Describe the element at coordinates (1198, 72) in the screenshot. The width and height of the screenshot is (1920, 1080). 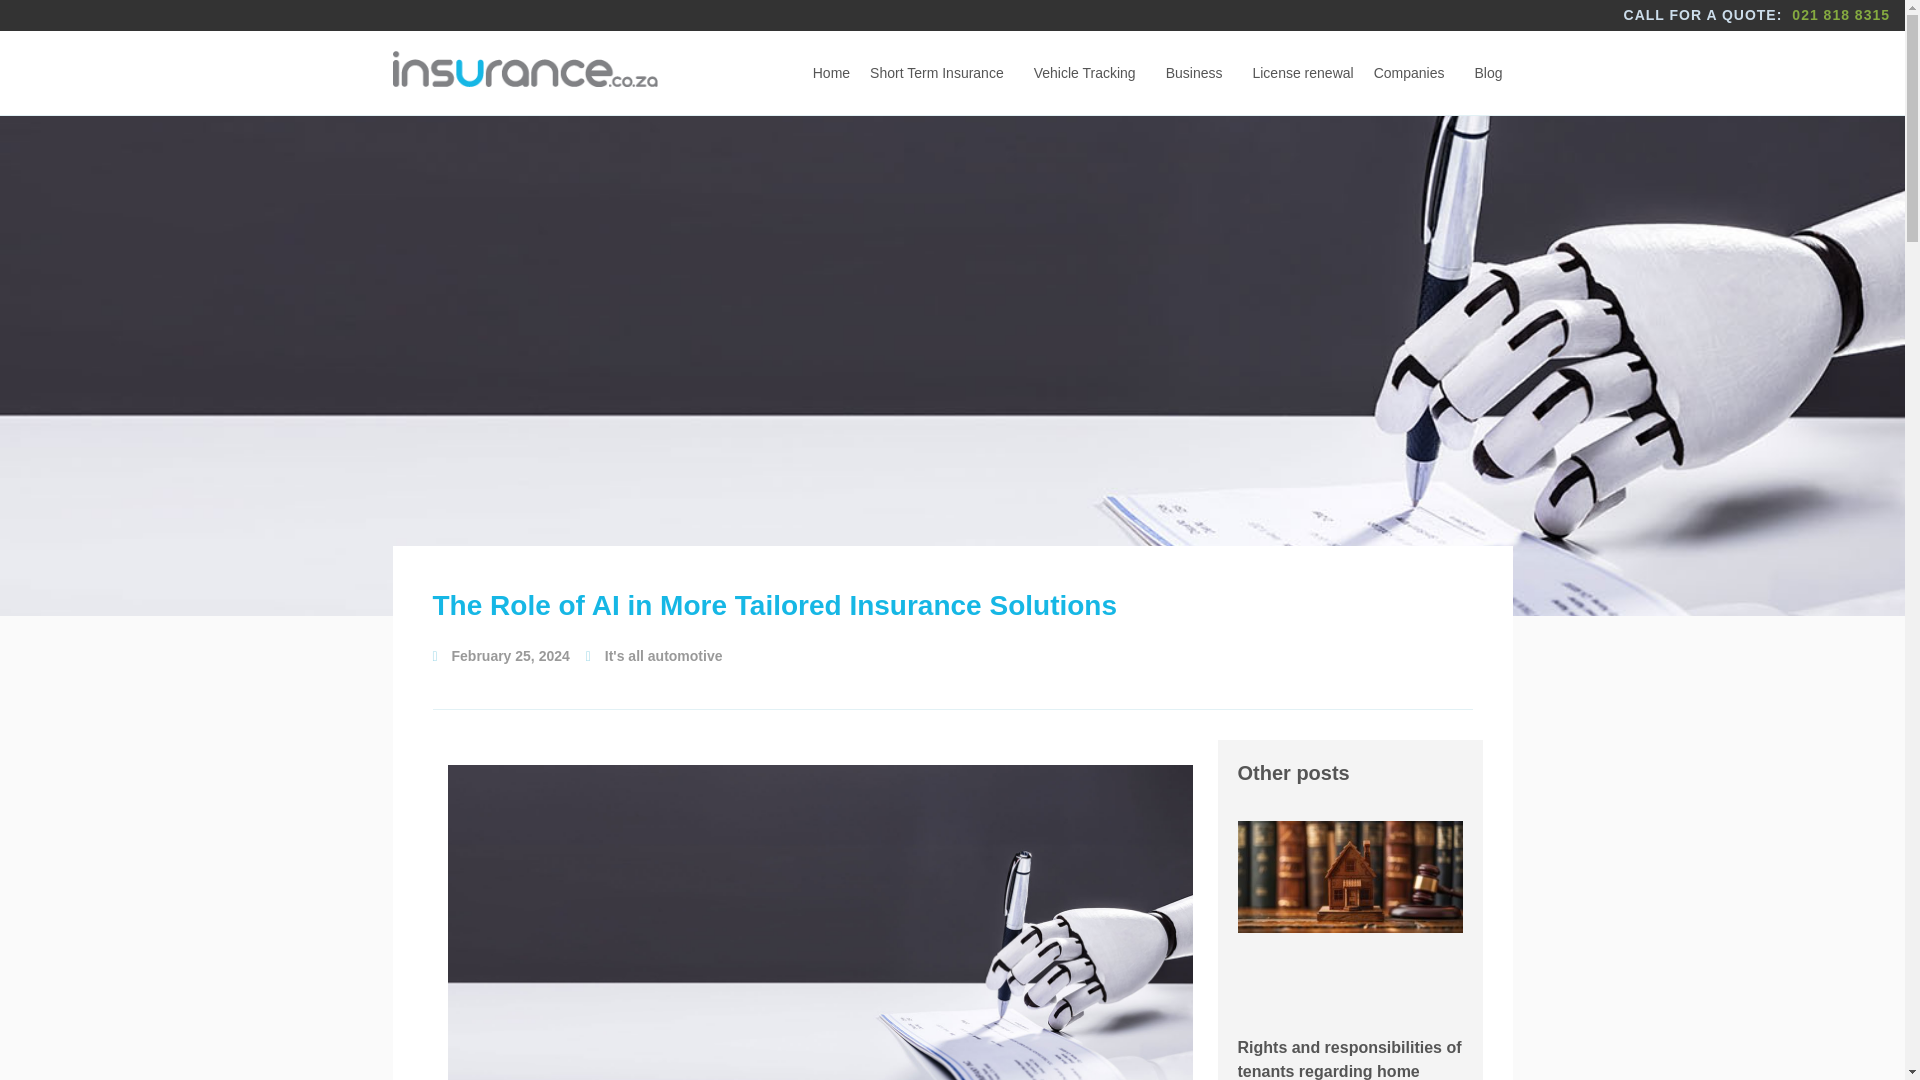
I see `Business` at that location.